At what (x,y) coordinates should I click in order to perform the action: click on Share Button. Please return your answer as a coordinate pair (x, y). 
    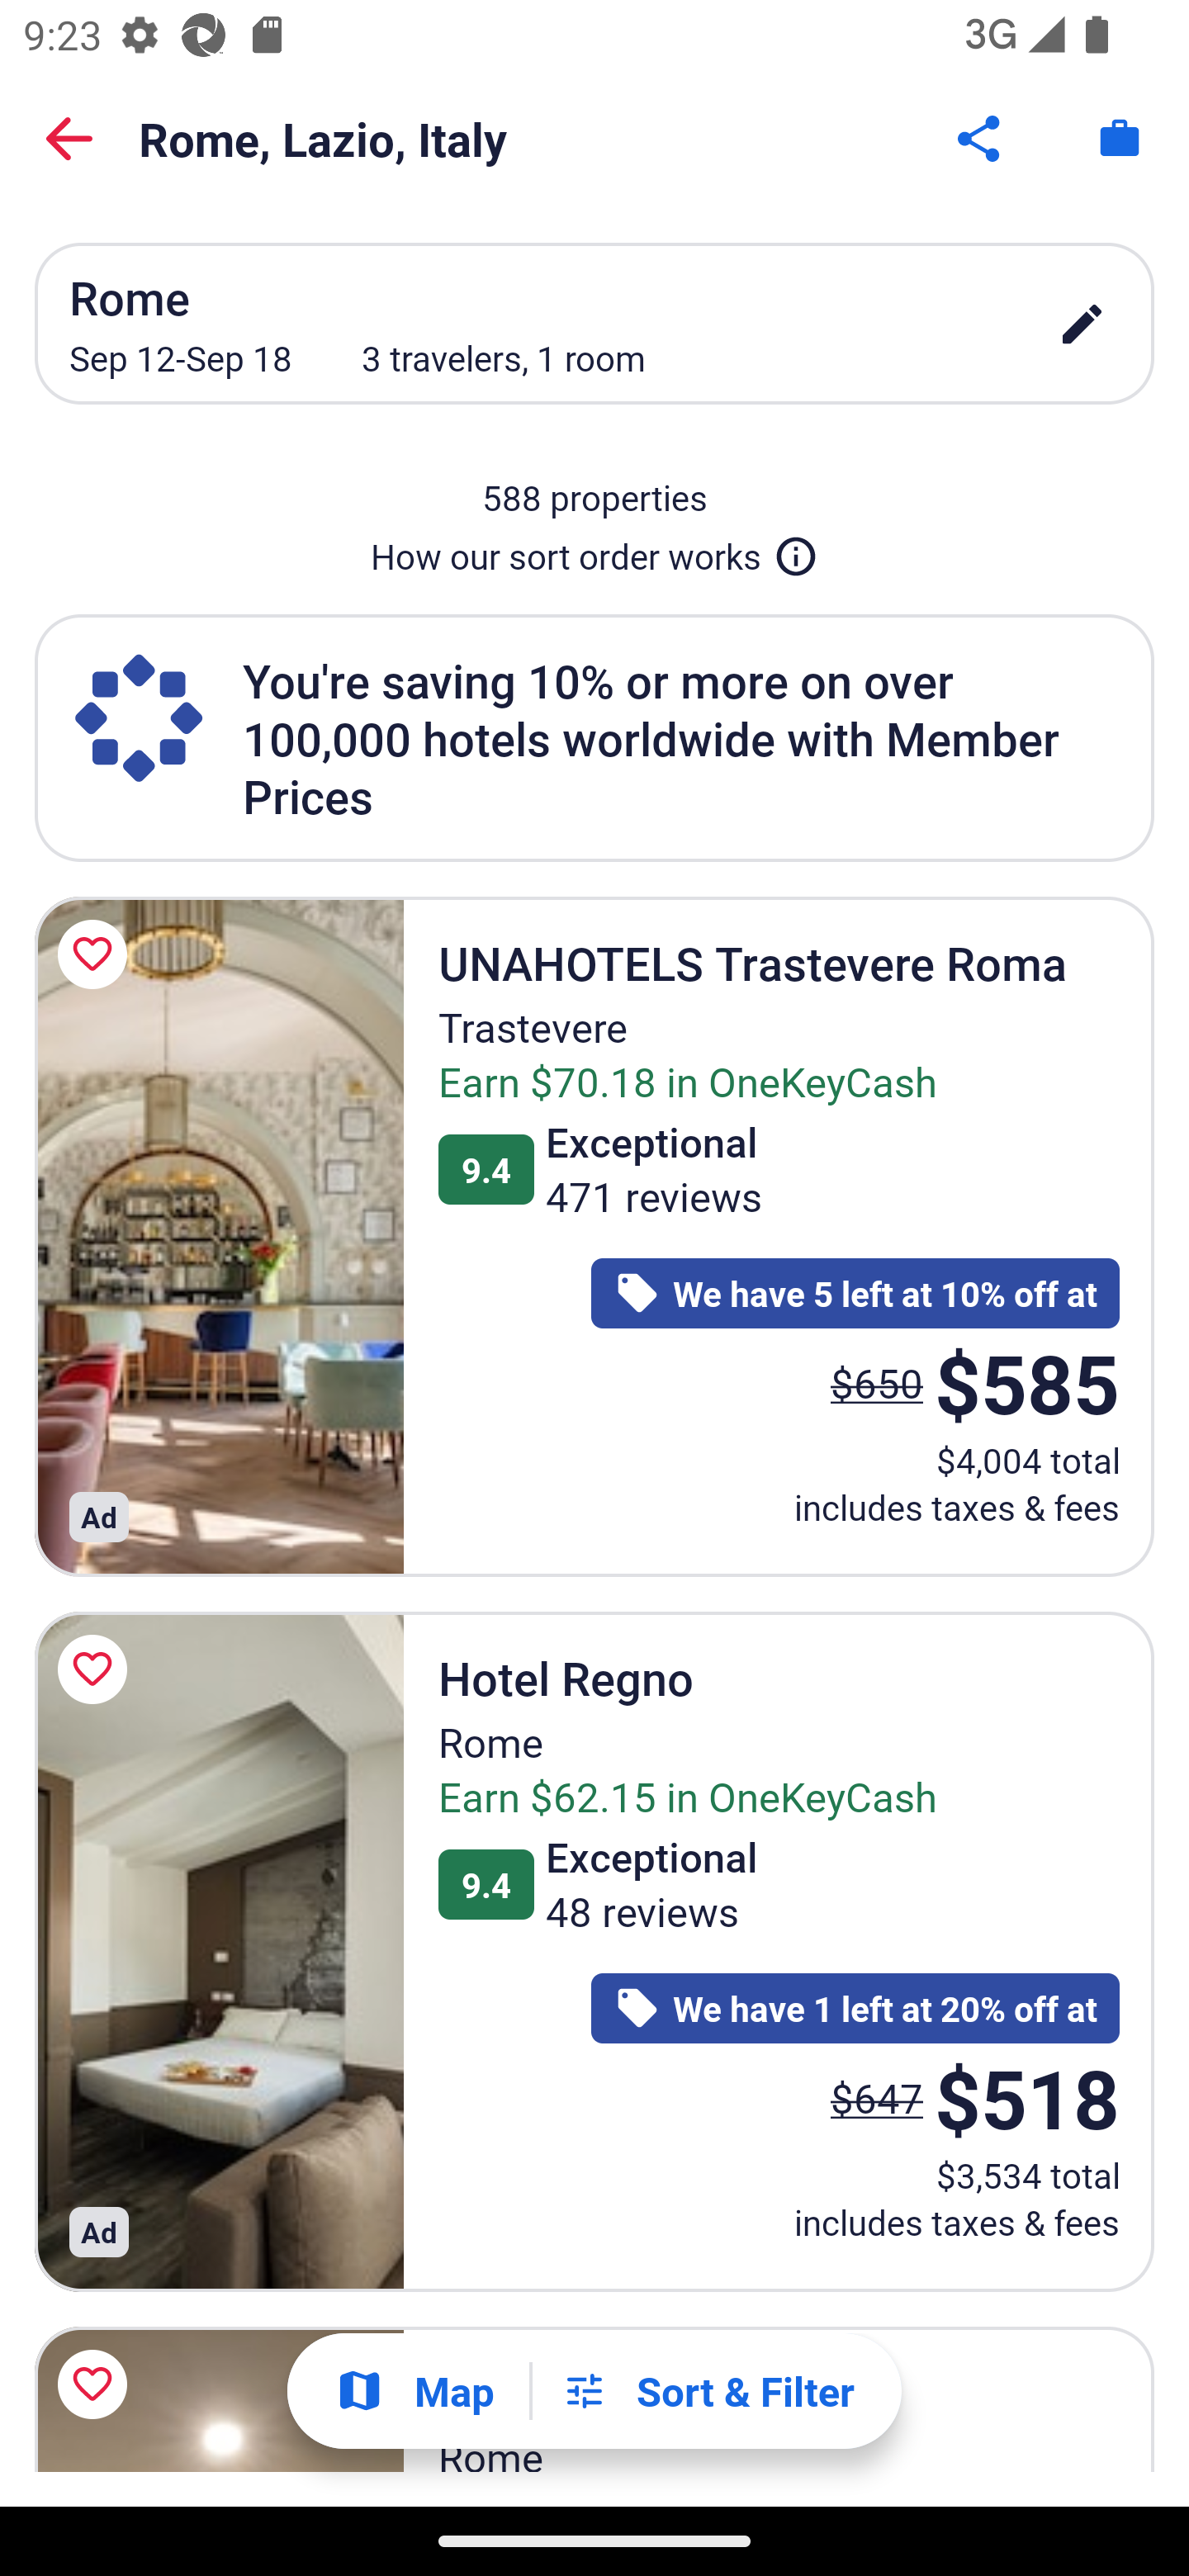
    Looking at the image, I should click on (981, 139).